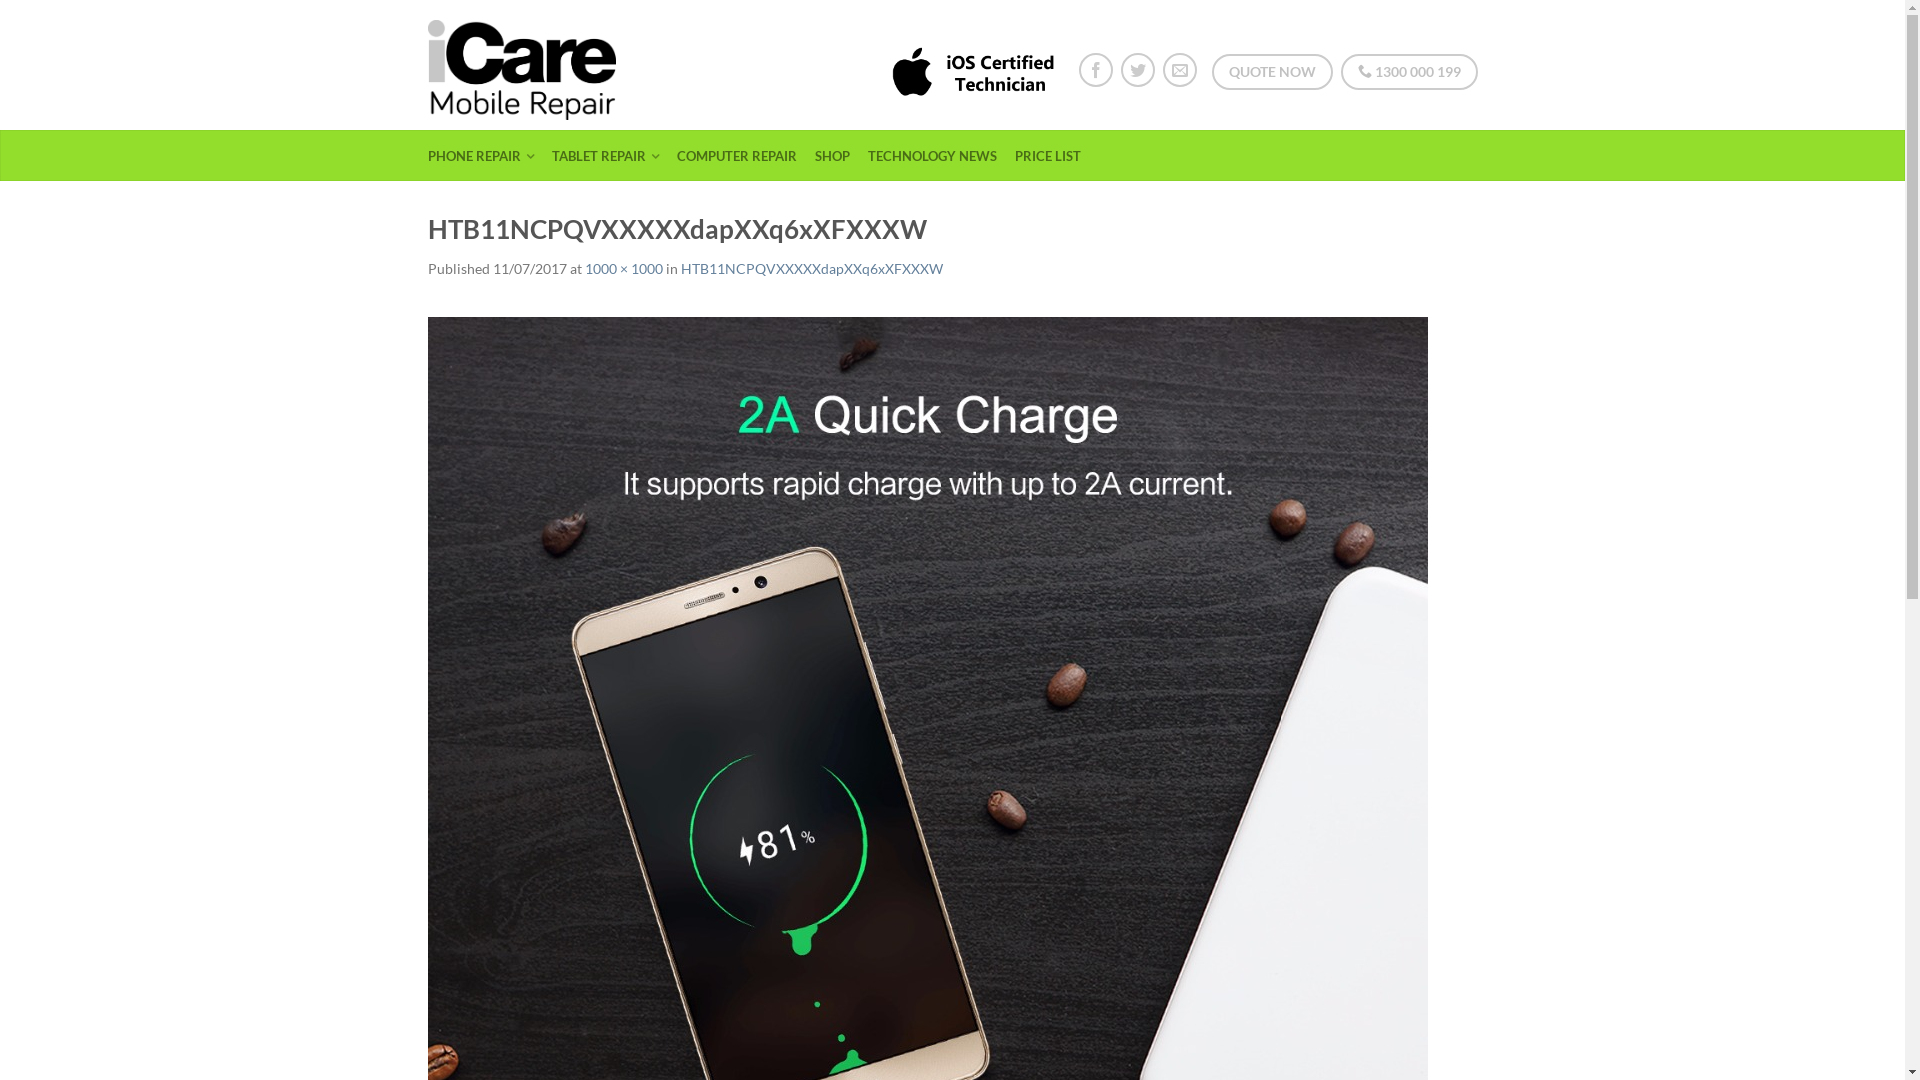 The image size is (1920, 1080). What do you see at coordinates (940, 156) in the screenshot?
I see `TECHNOLOGY NEWS` at bounding box center [940, 156].